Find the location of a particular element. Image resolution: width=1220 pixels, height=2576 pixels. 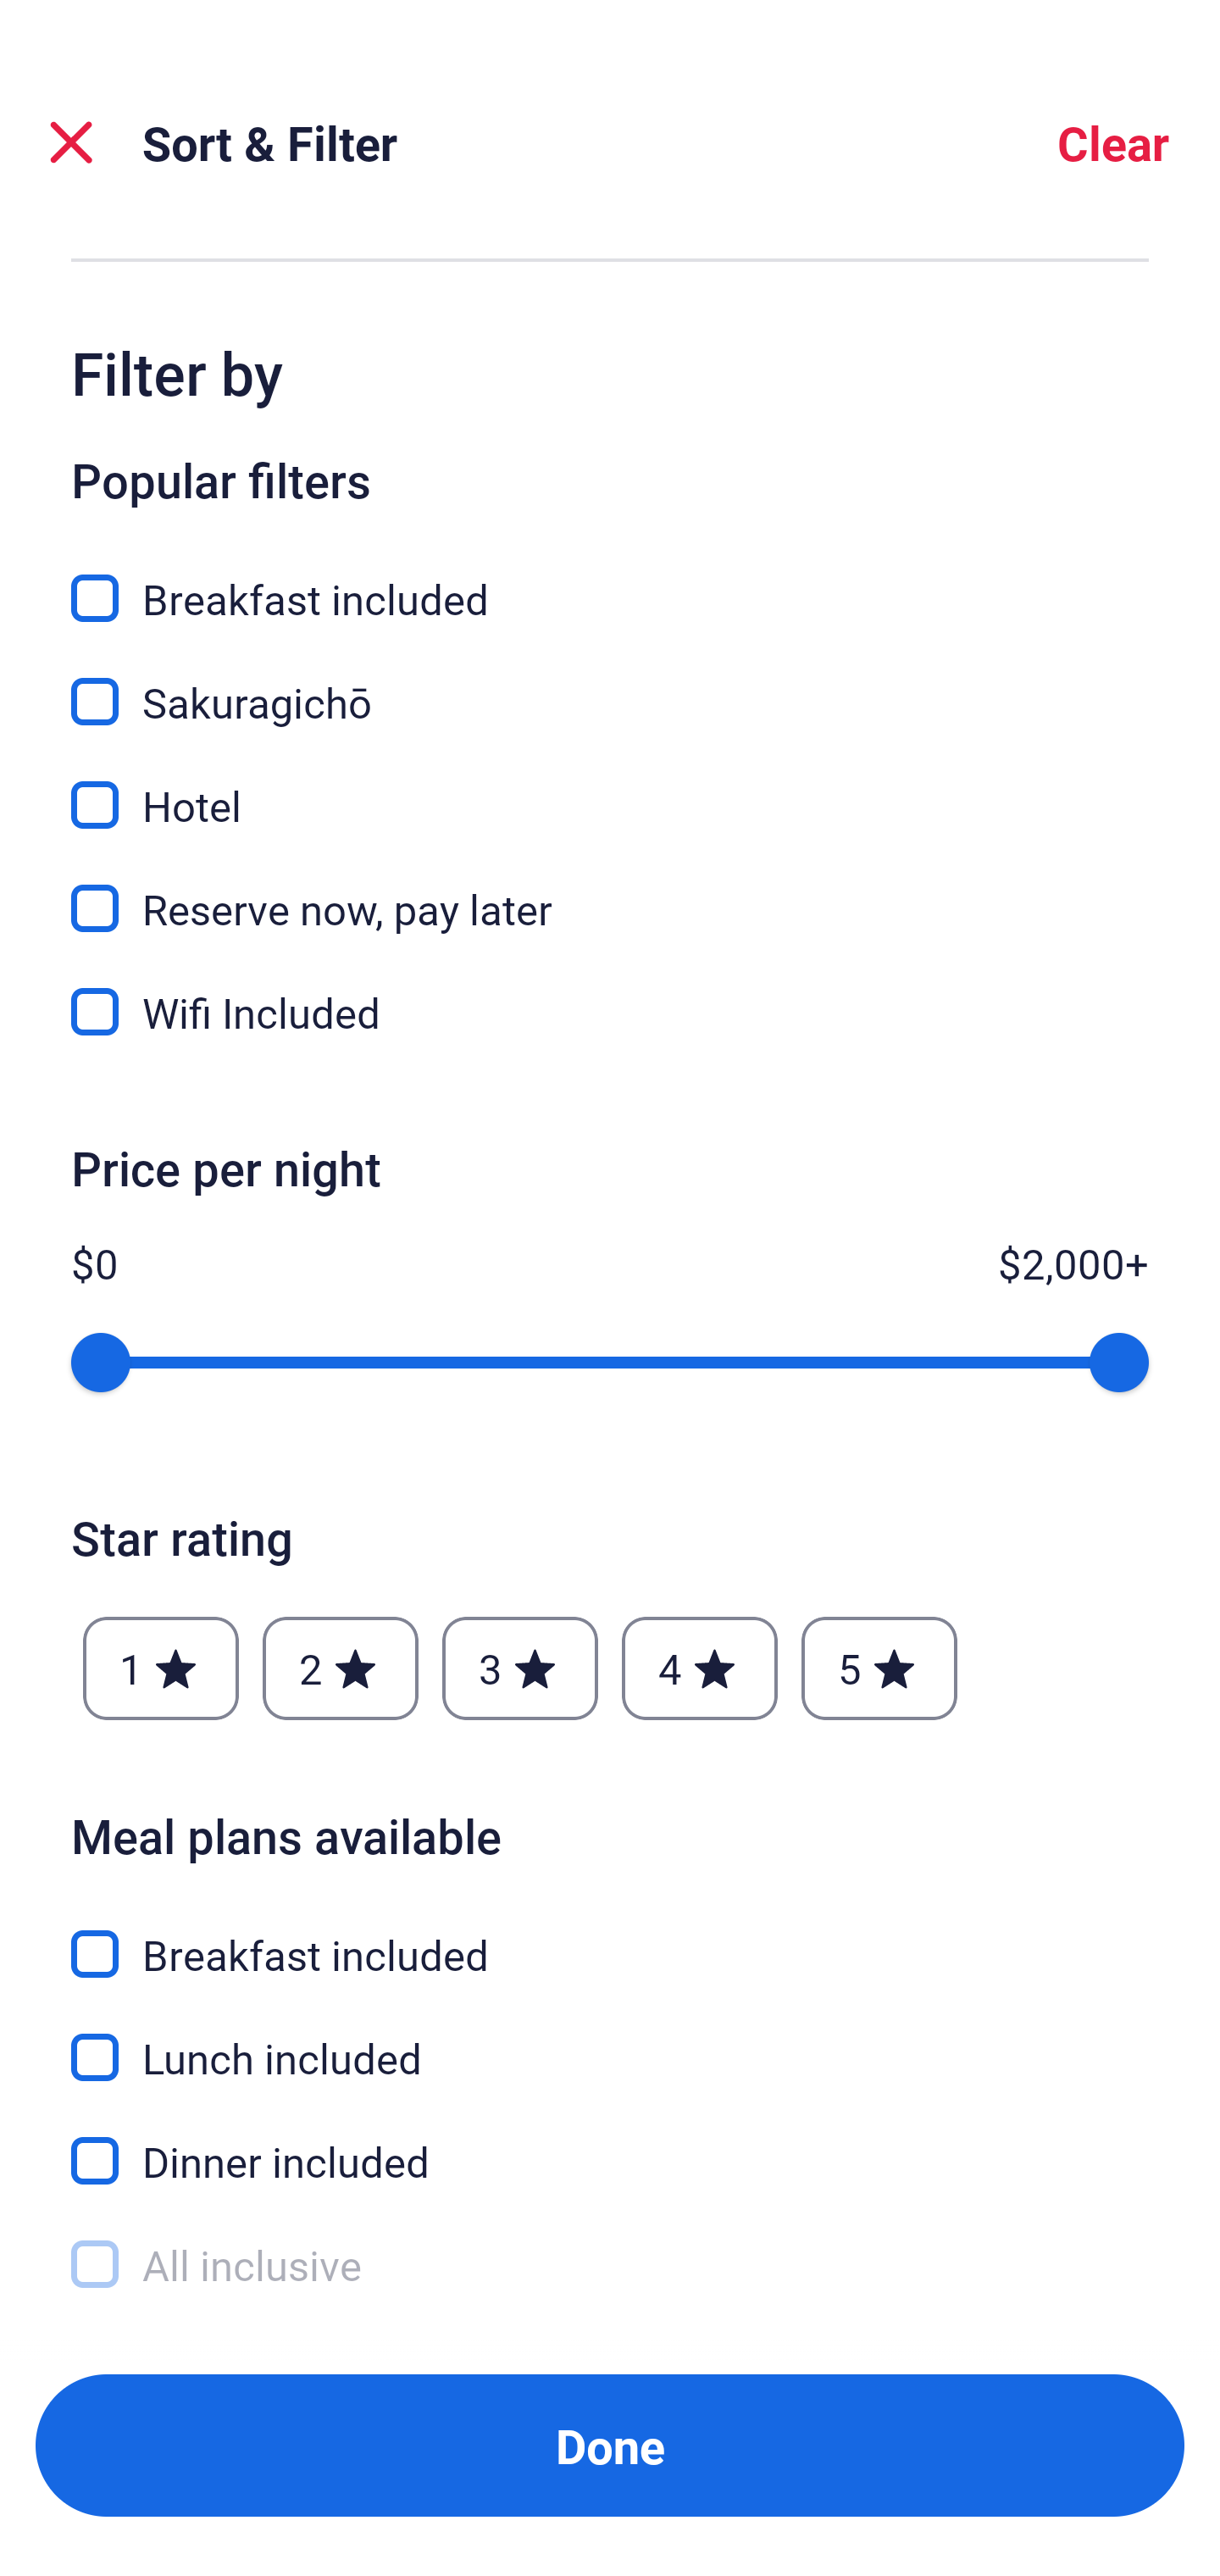

Dinner included, Dinner included is located at coordinates (610, 2143).